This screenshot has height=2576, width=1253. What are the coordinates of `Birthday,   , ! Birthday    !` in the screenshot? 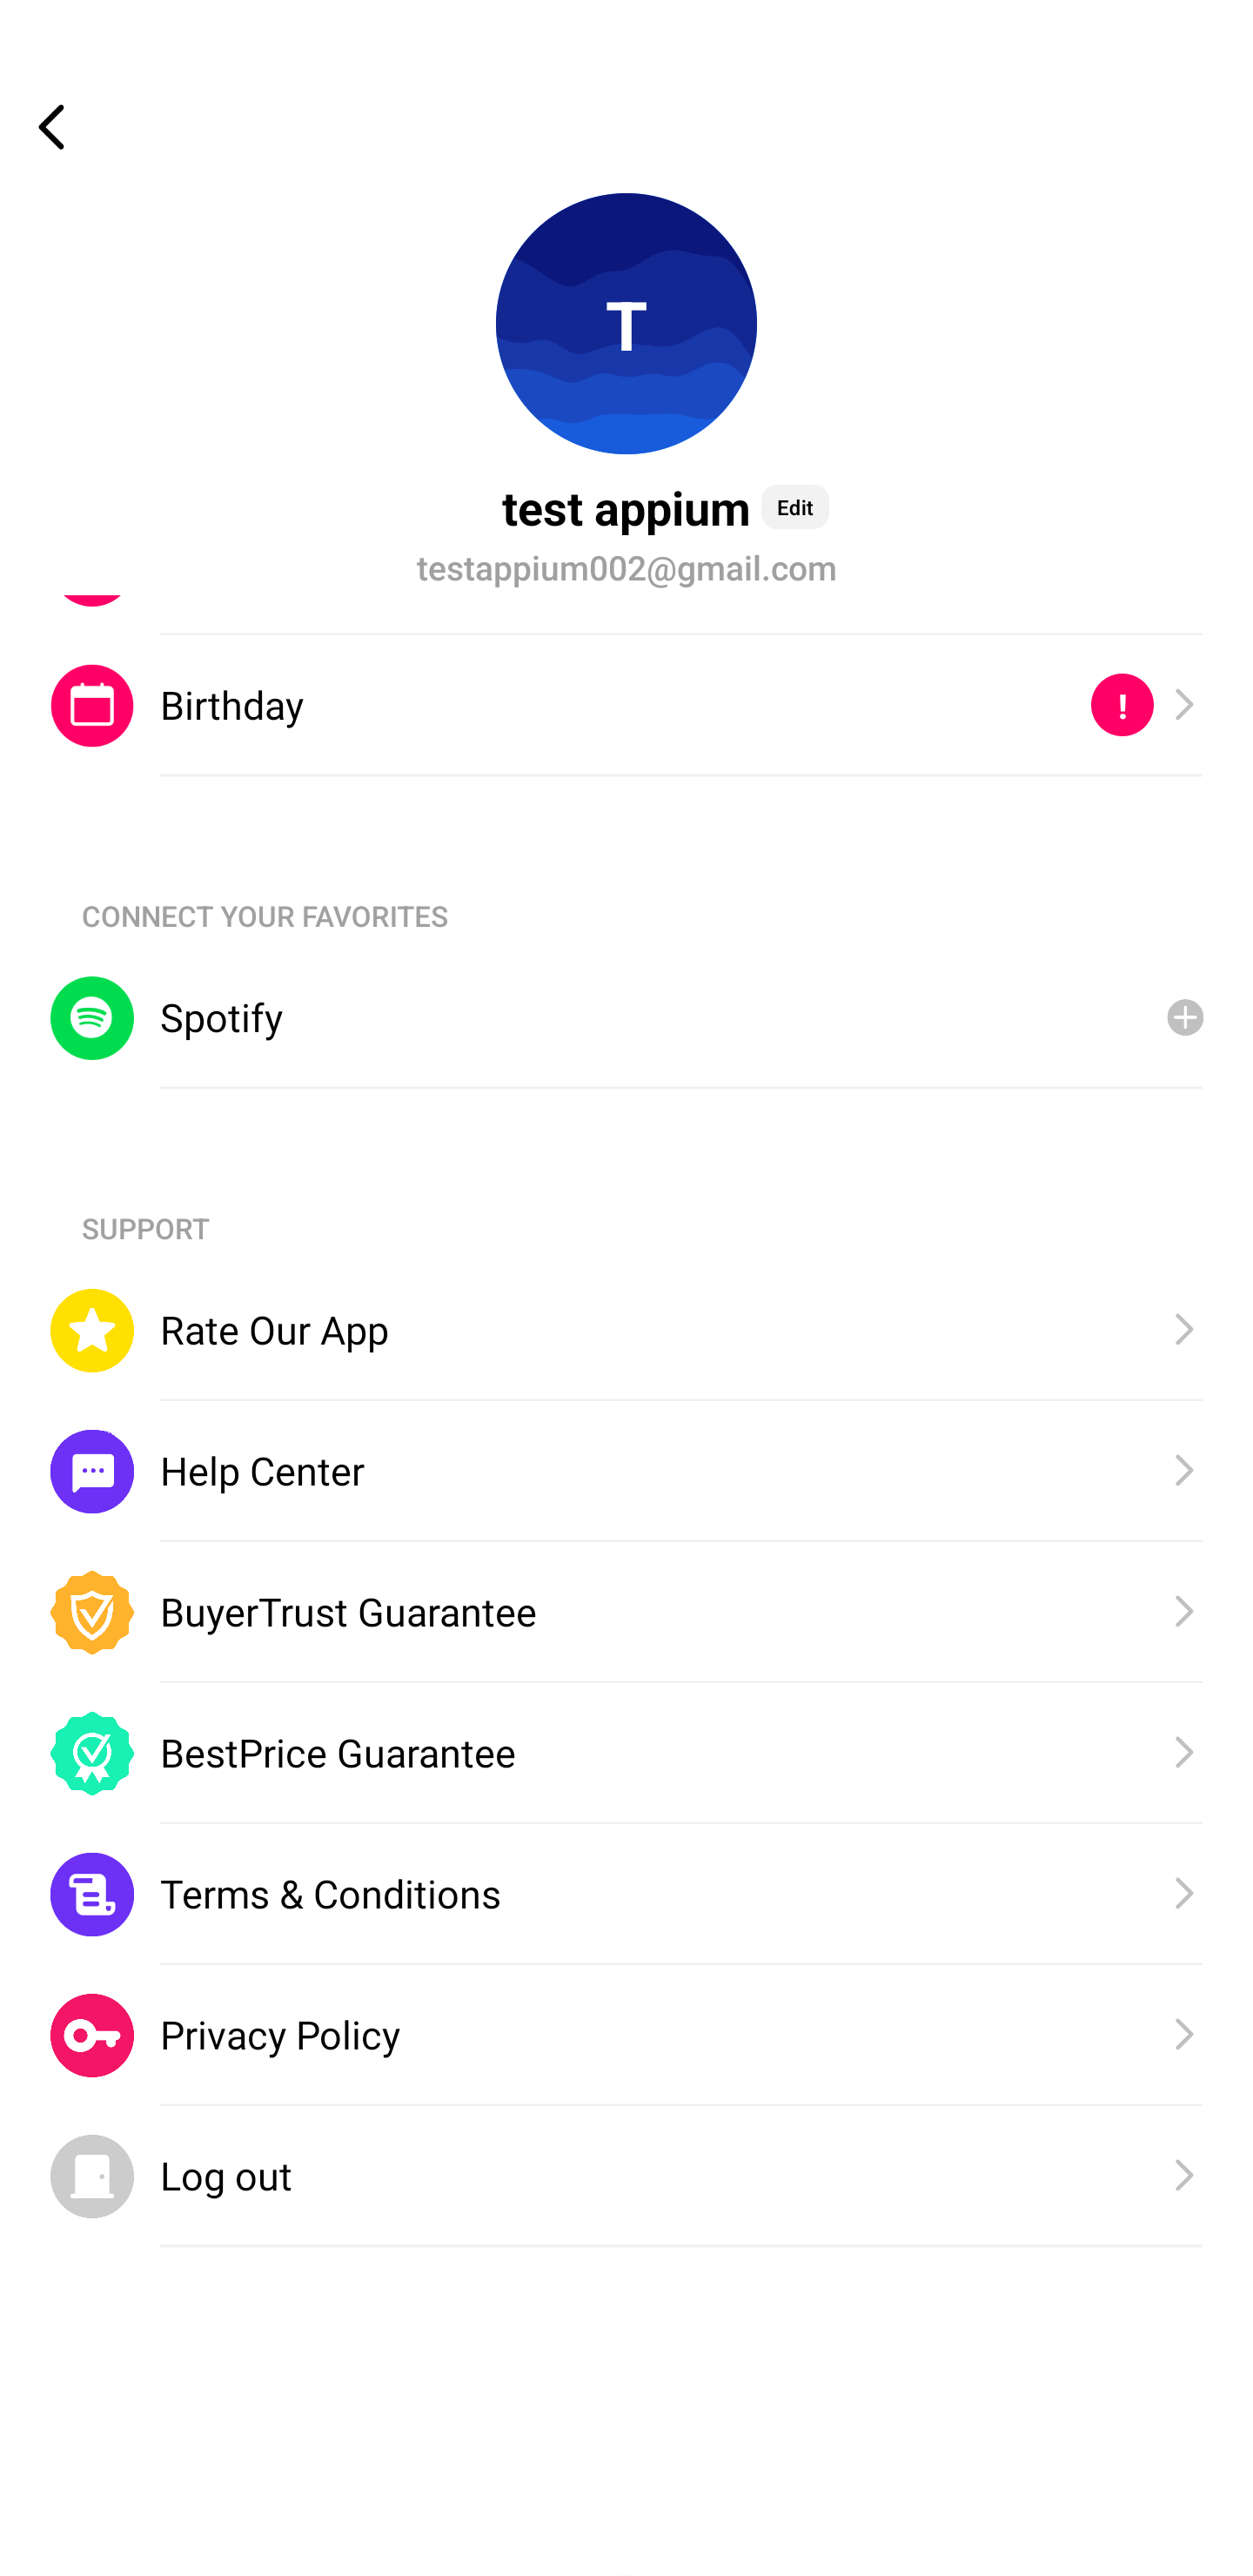 It's located at (626, 705).